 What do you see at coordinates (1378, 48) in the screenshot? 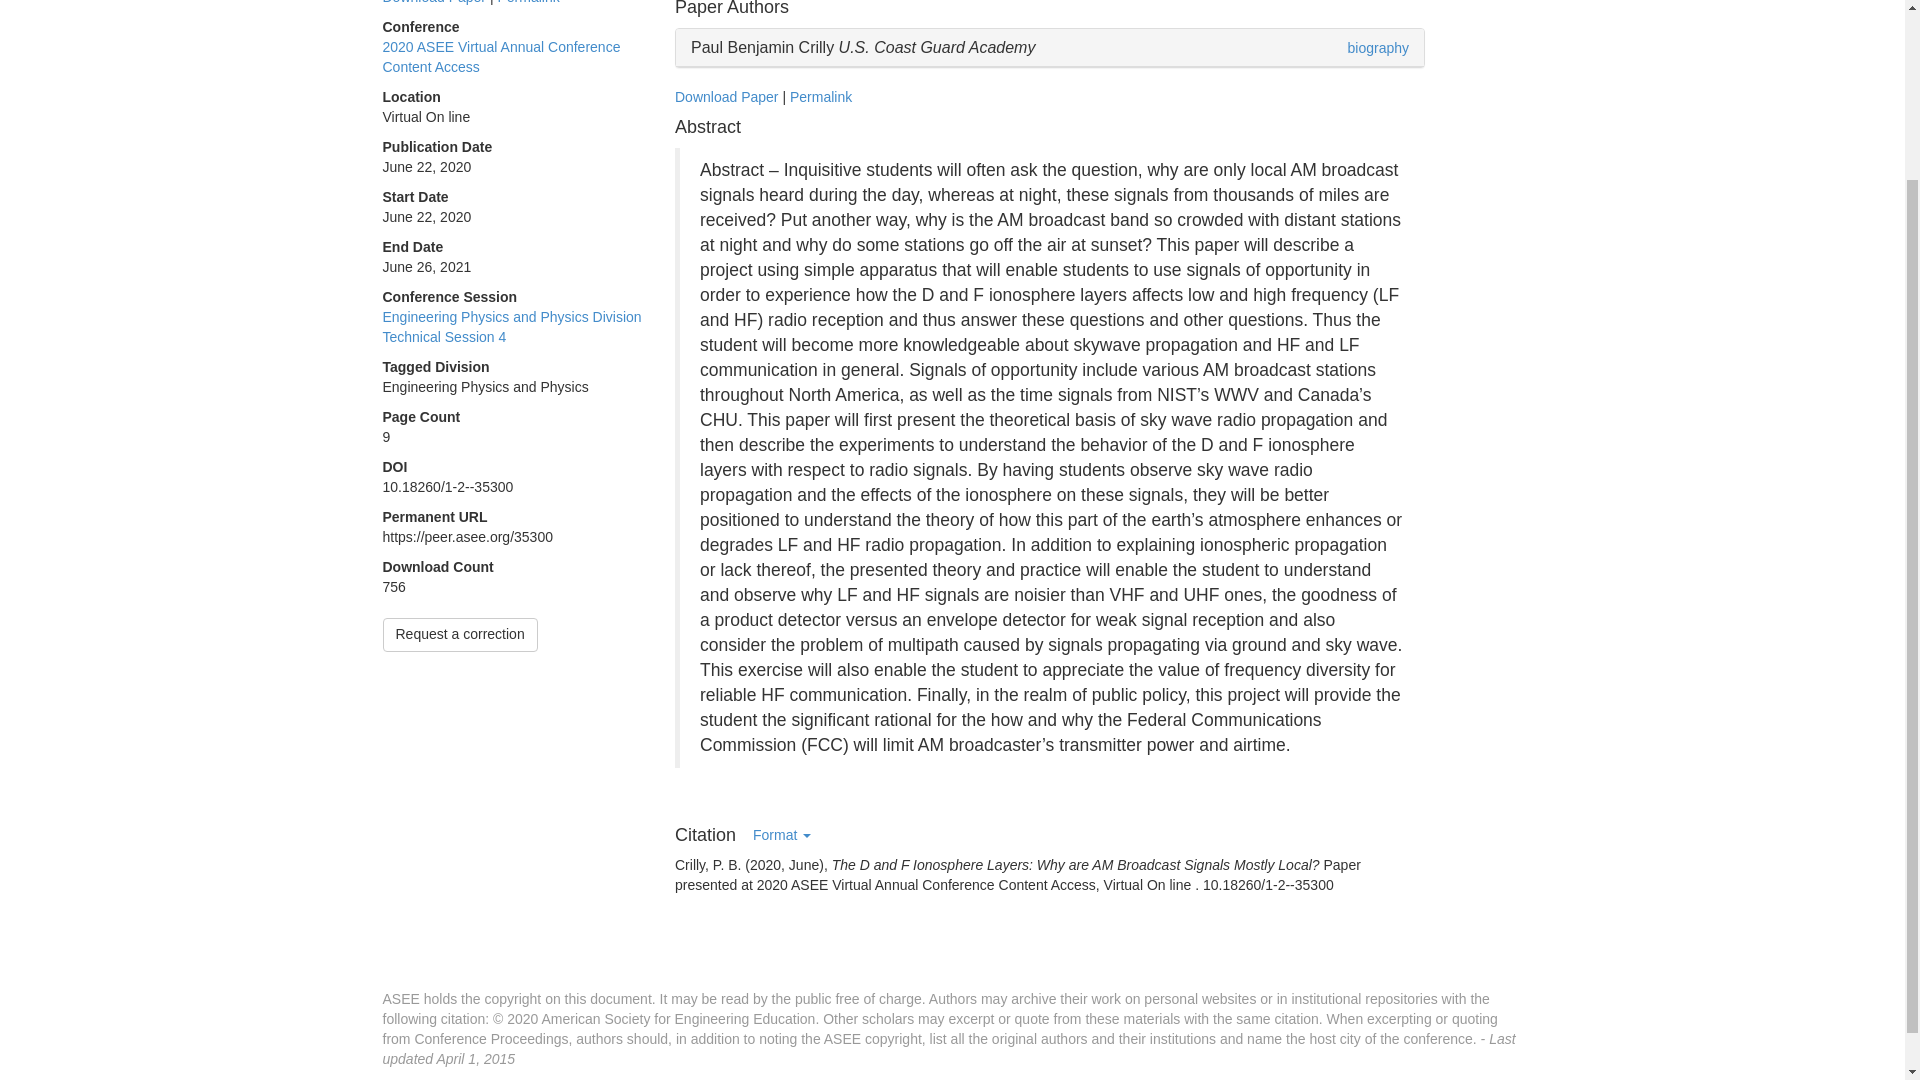
I see `biography` at bounding box center [1378, 48].